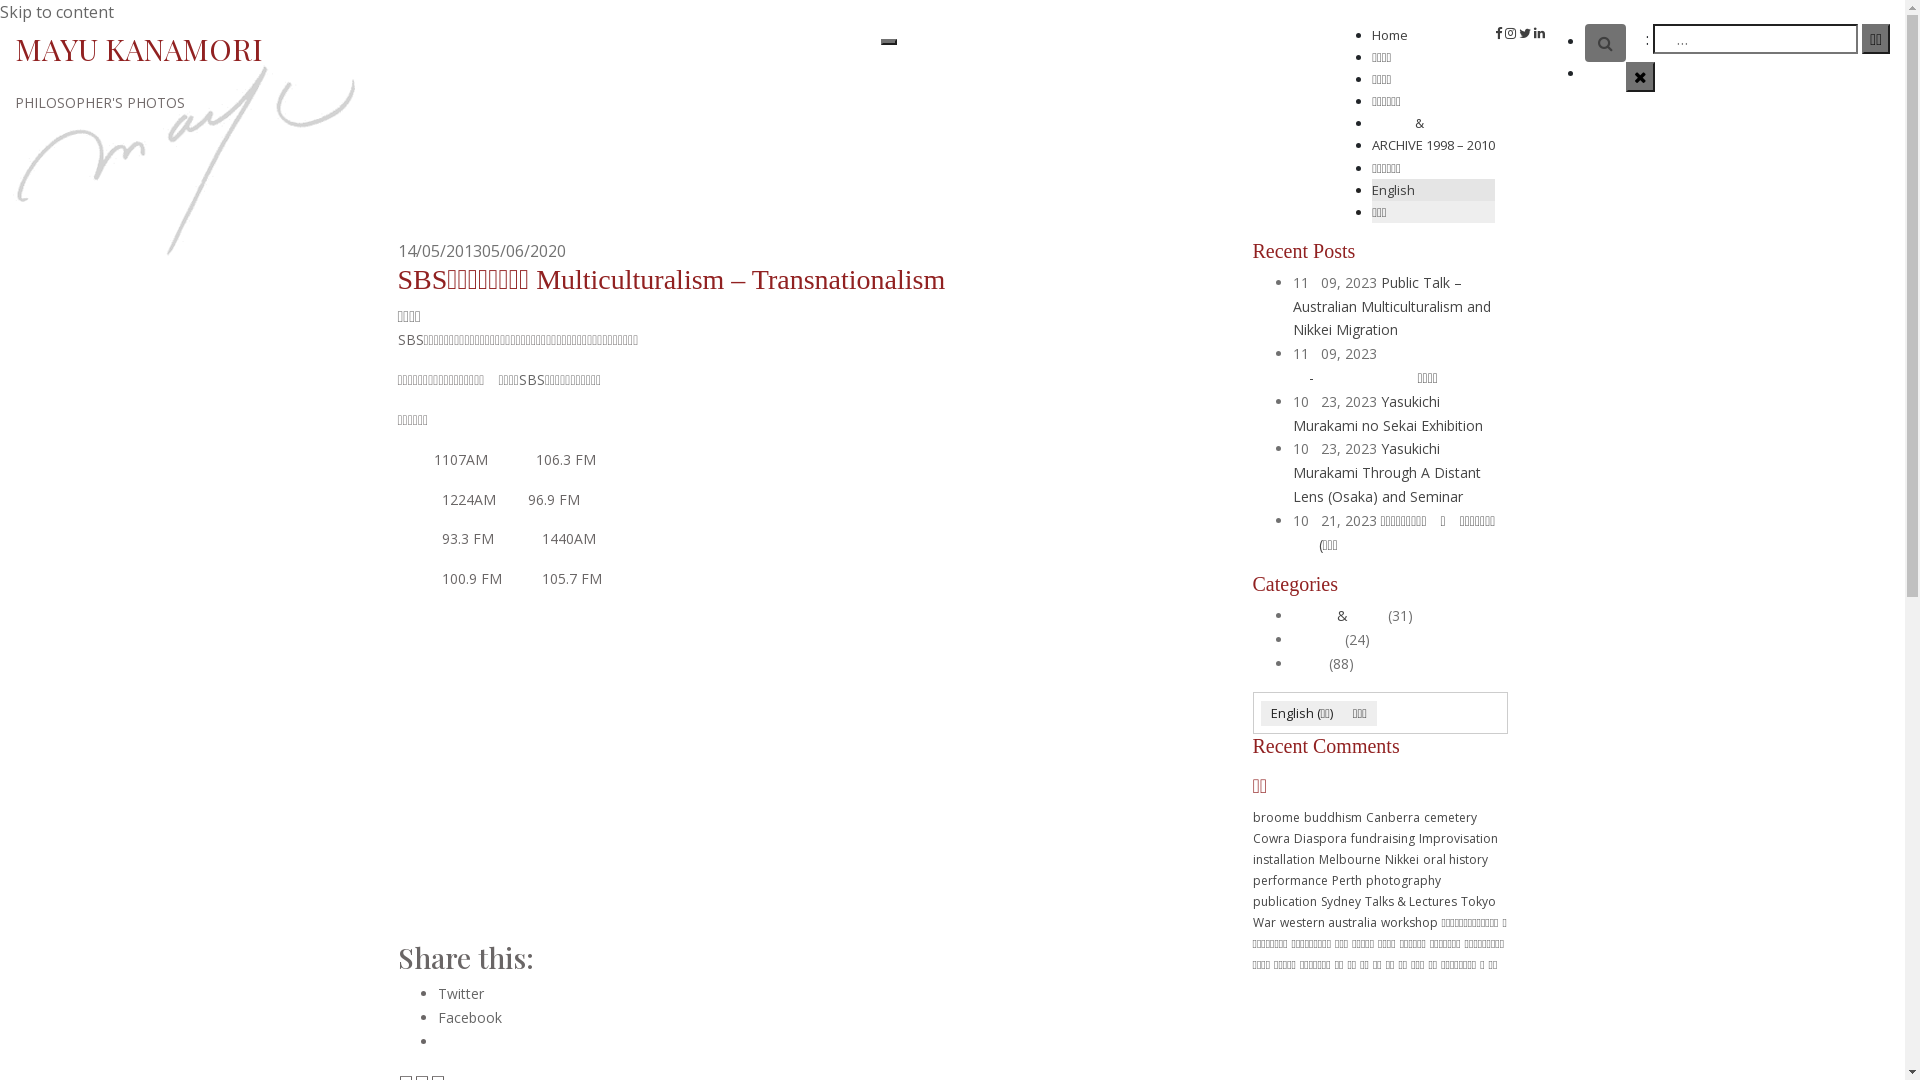 The image size is (1920, 1080). I want to click on War, so click(1264, 922).